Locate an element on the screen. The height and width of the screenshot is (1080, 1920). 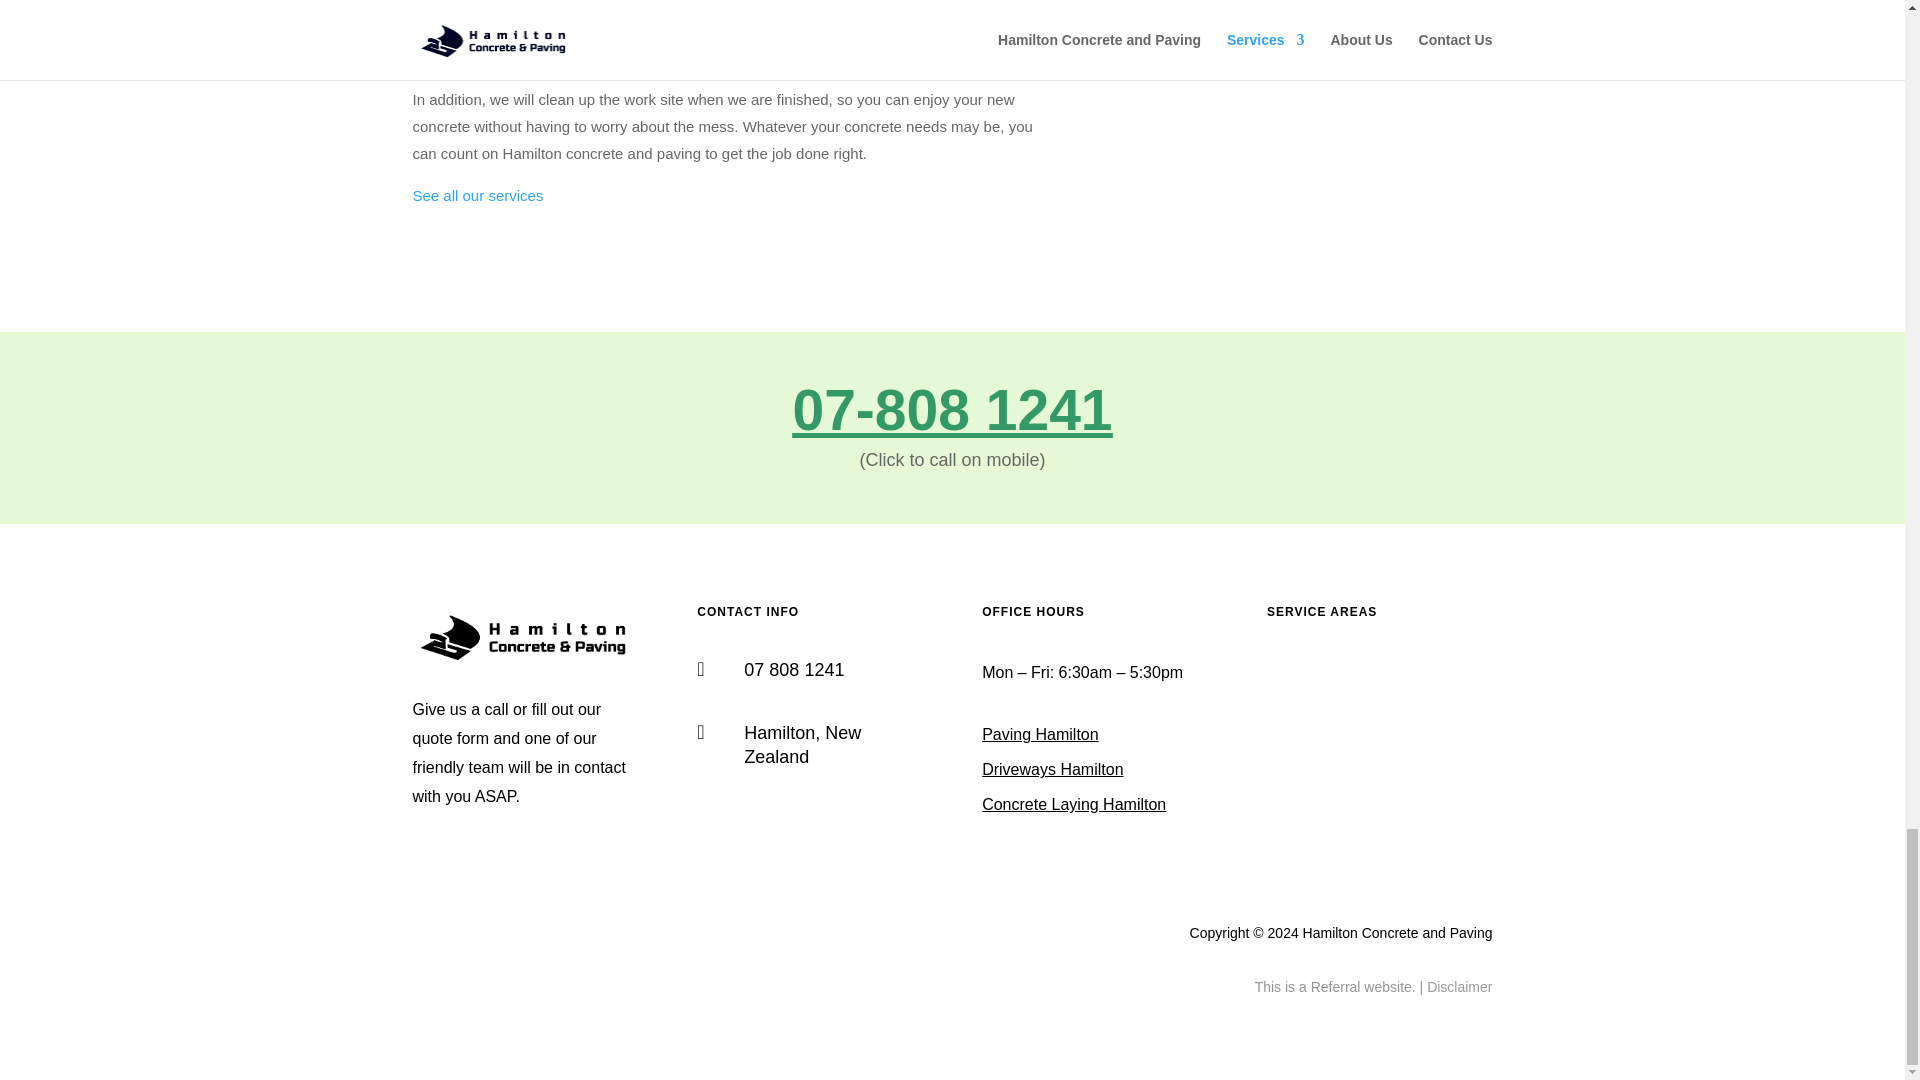
07 808 1241 is located at coordinates (794, 670).